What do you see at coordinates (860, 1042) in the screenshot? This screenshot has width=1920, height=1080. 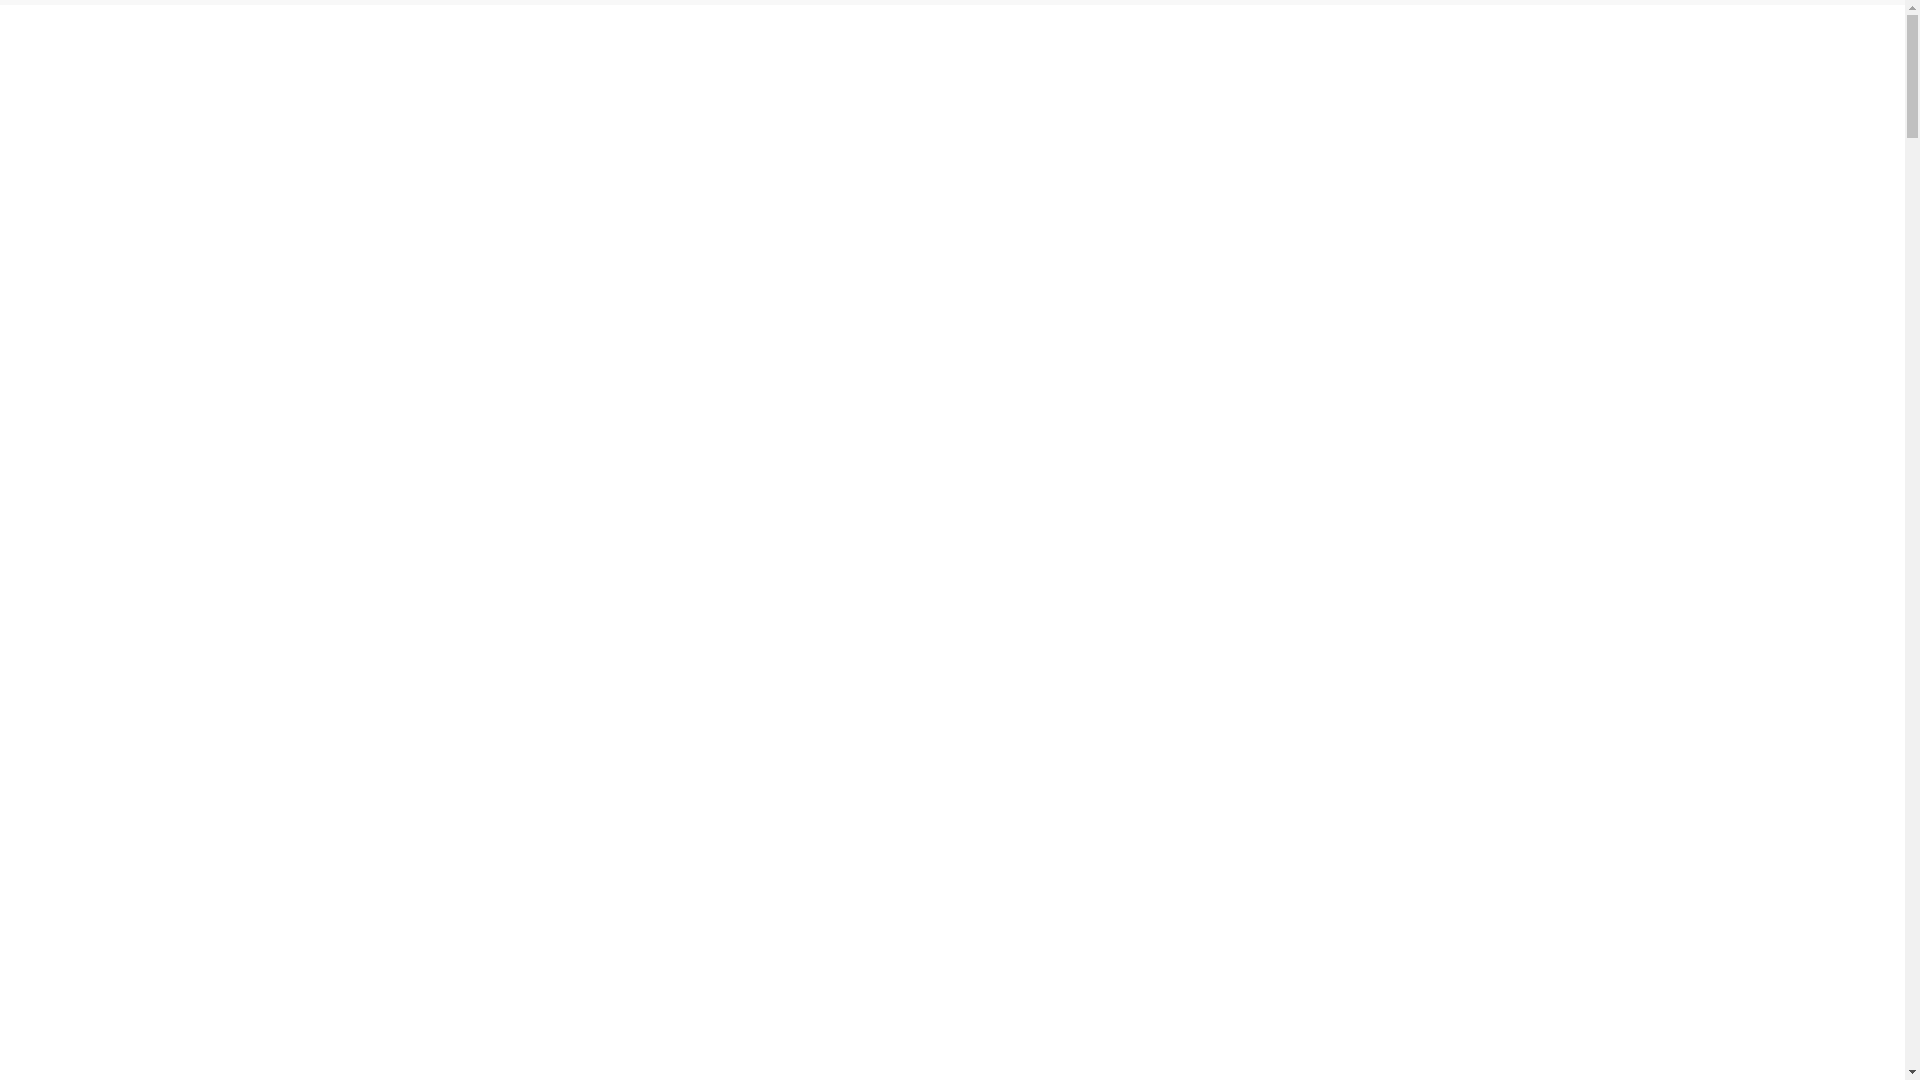 I see `Tibra Pacific d.o.o."` at bounding box center [860, 1042].